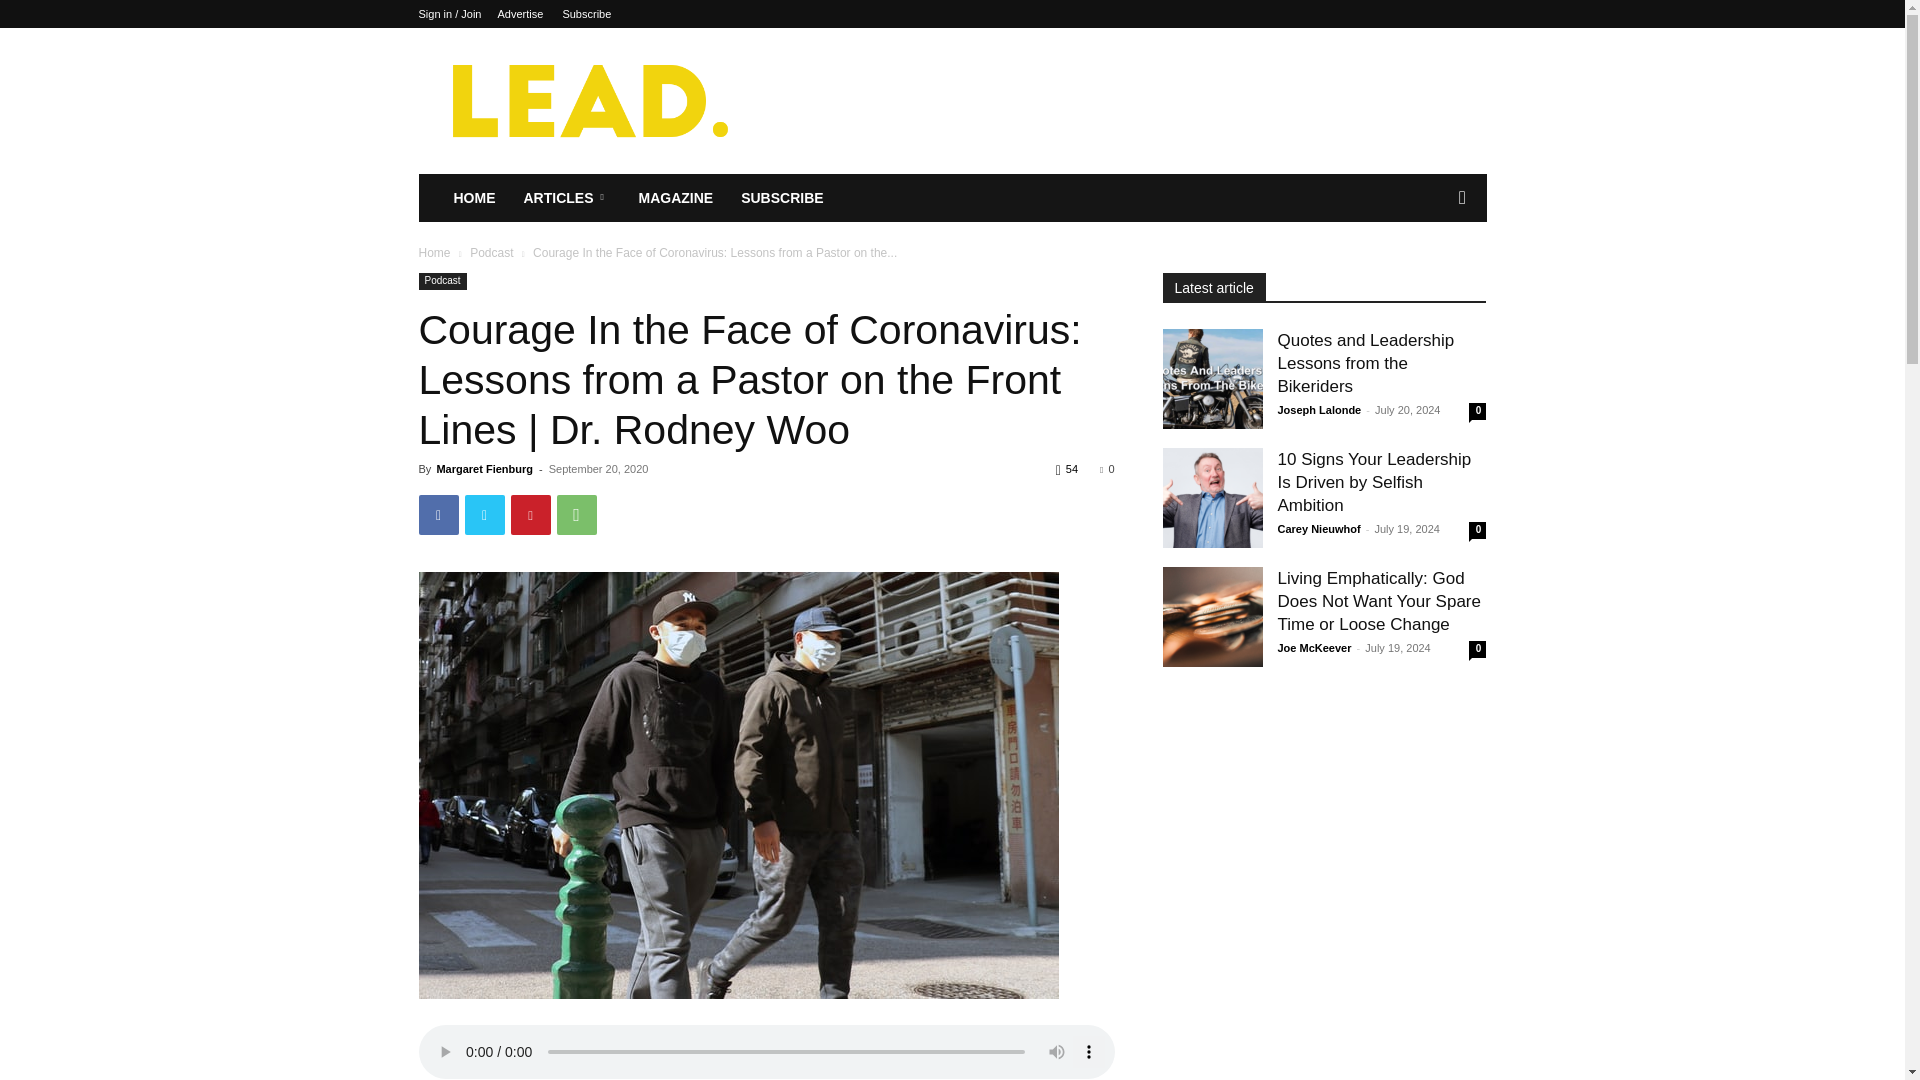 This screenshot has height=1080, width=1920. Describe the element at coordinates (474, 198) in the screenshot. I see `HOME` at that location.